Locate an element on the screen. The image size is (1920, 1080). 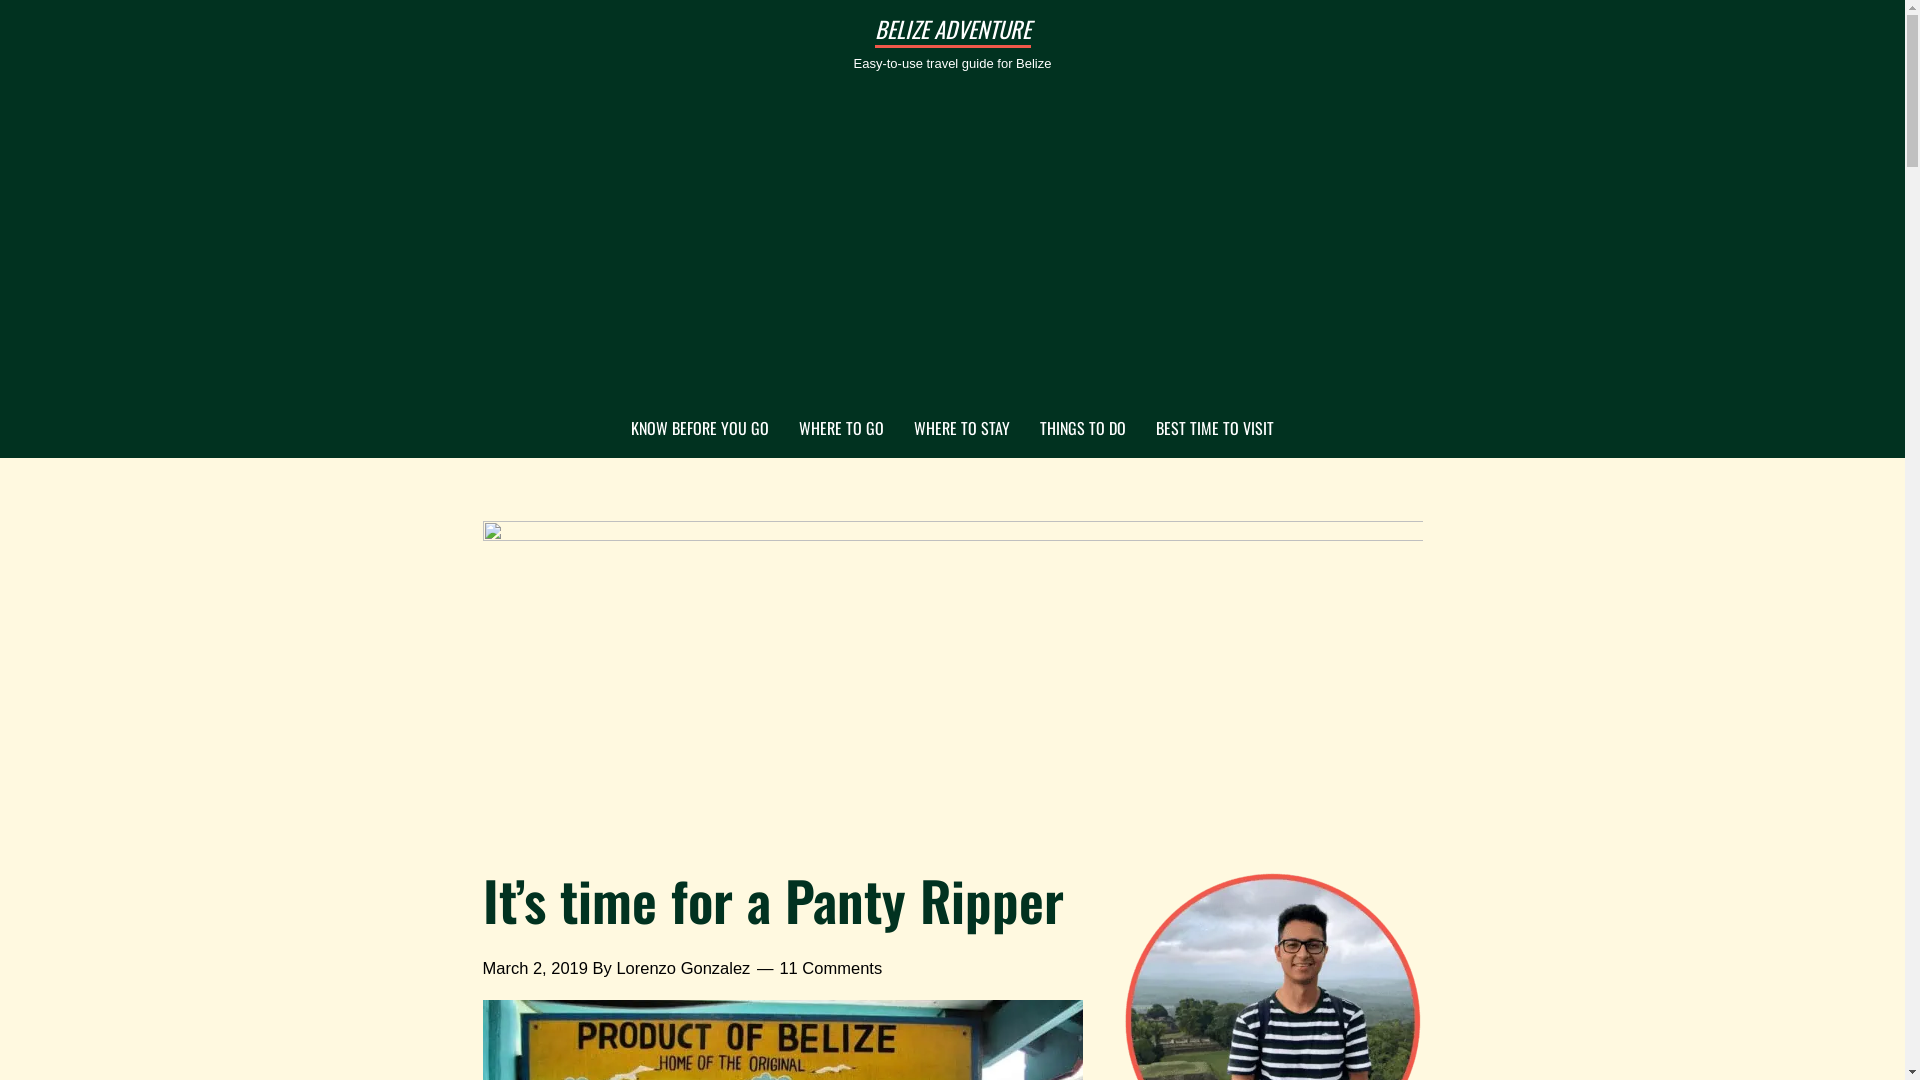
WHERE TO GO is located at coordinates (842, 429).